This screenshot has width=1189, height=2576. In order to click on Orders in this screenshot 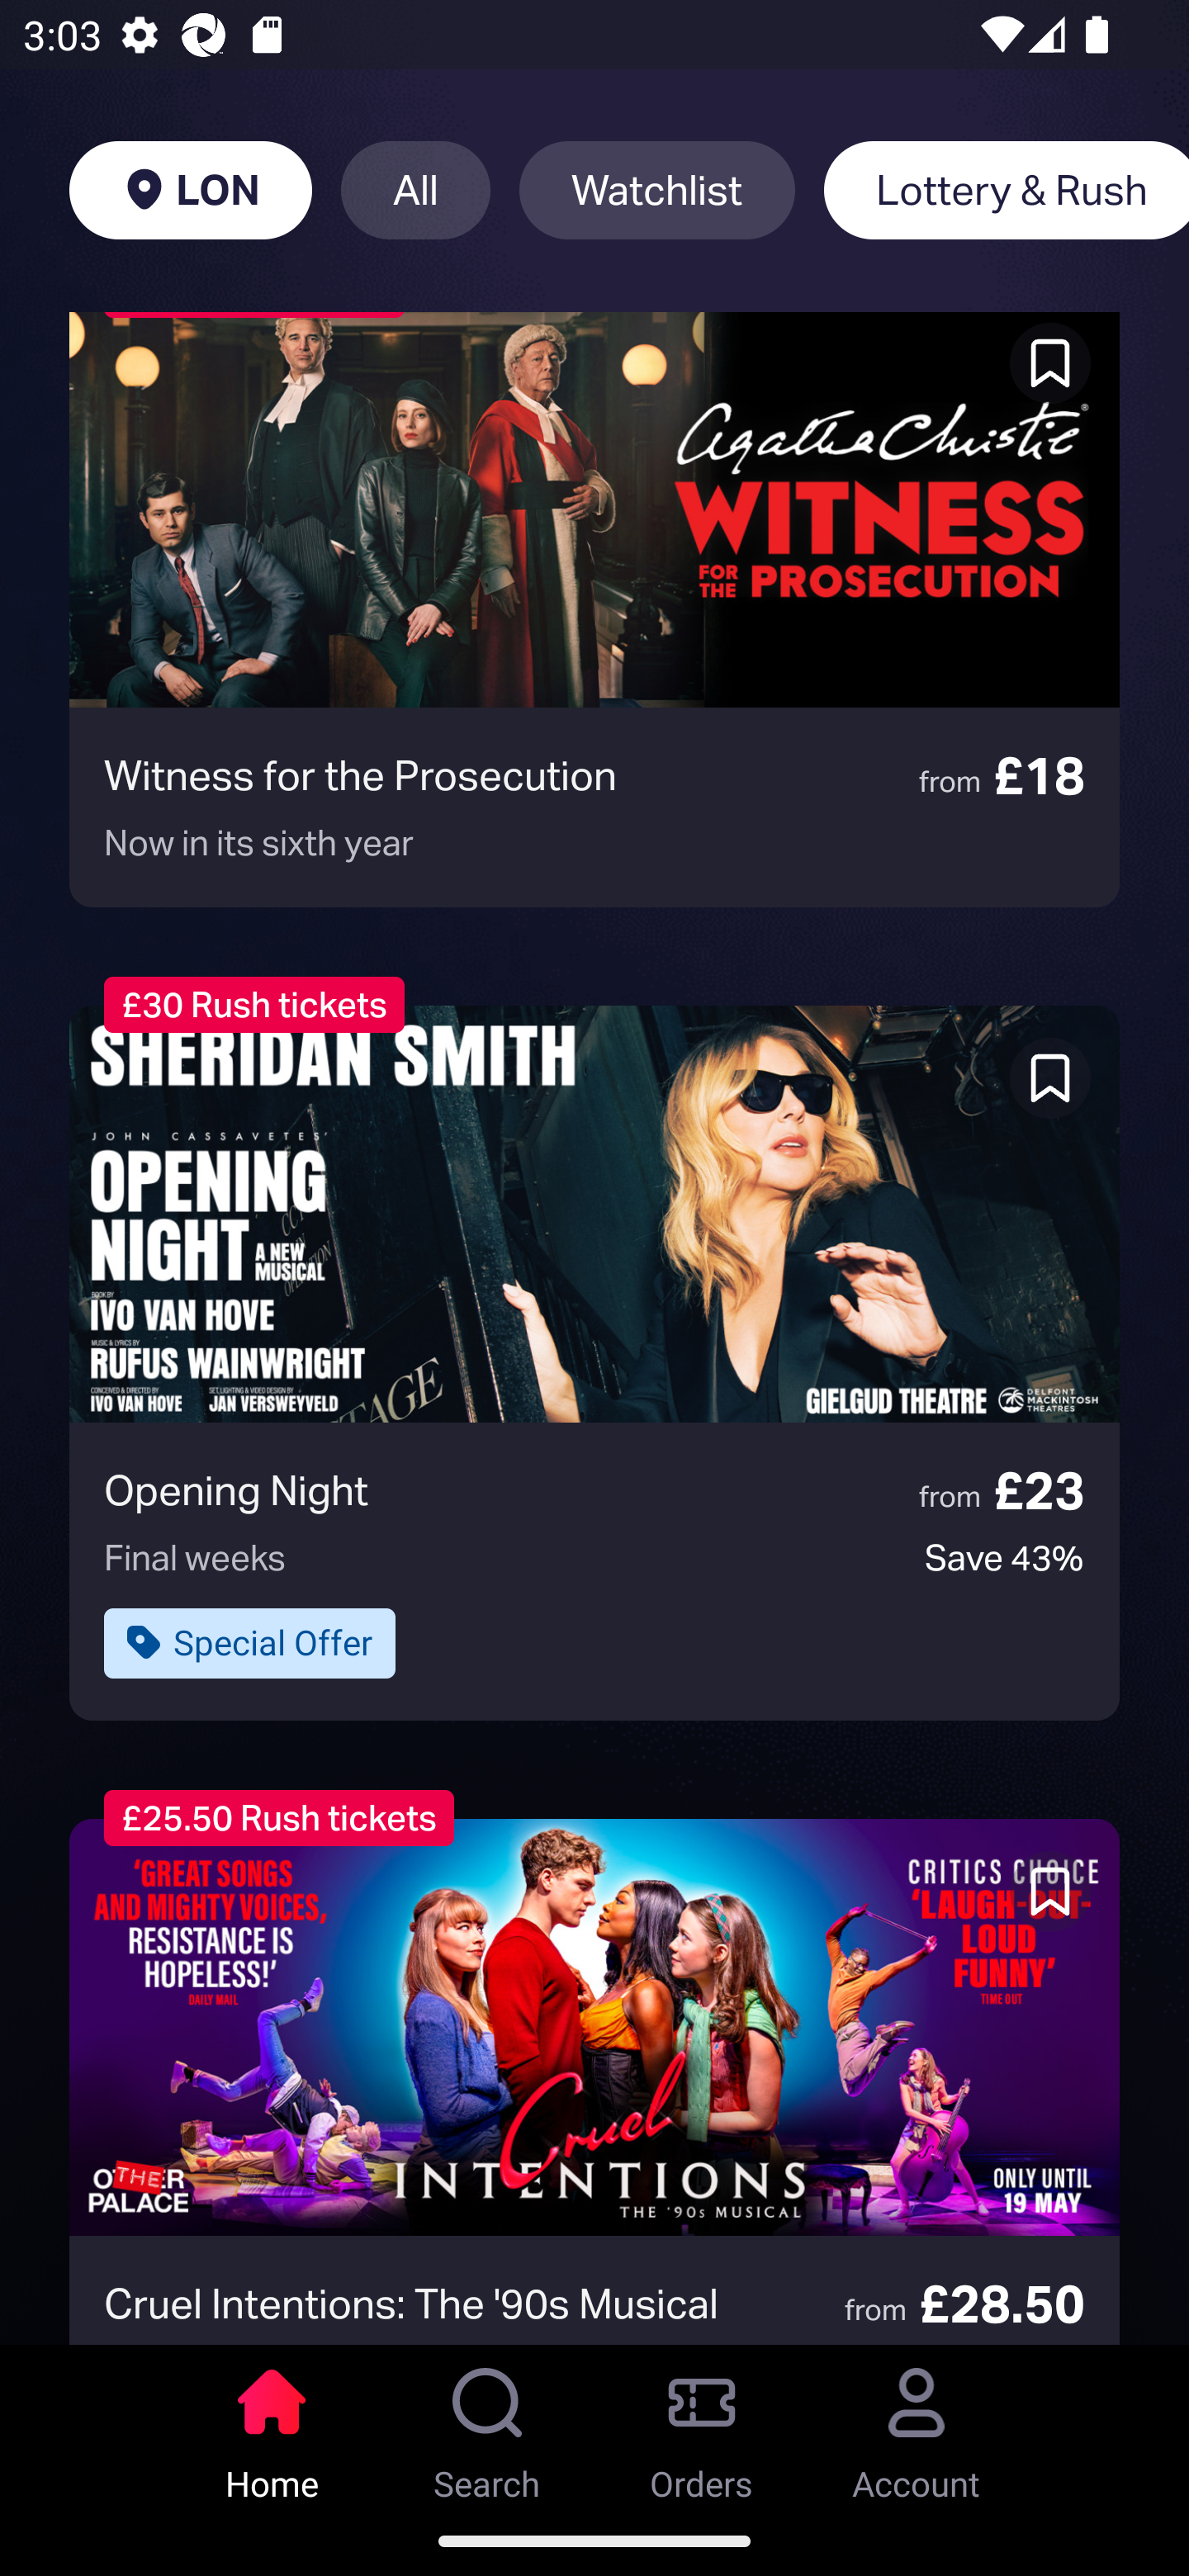, I will do `click(702, 2425)`.